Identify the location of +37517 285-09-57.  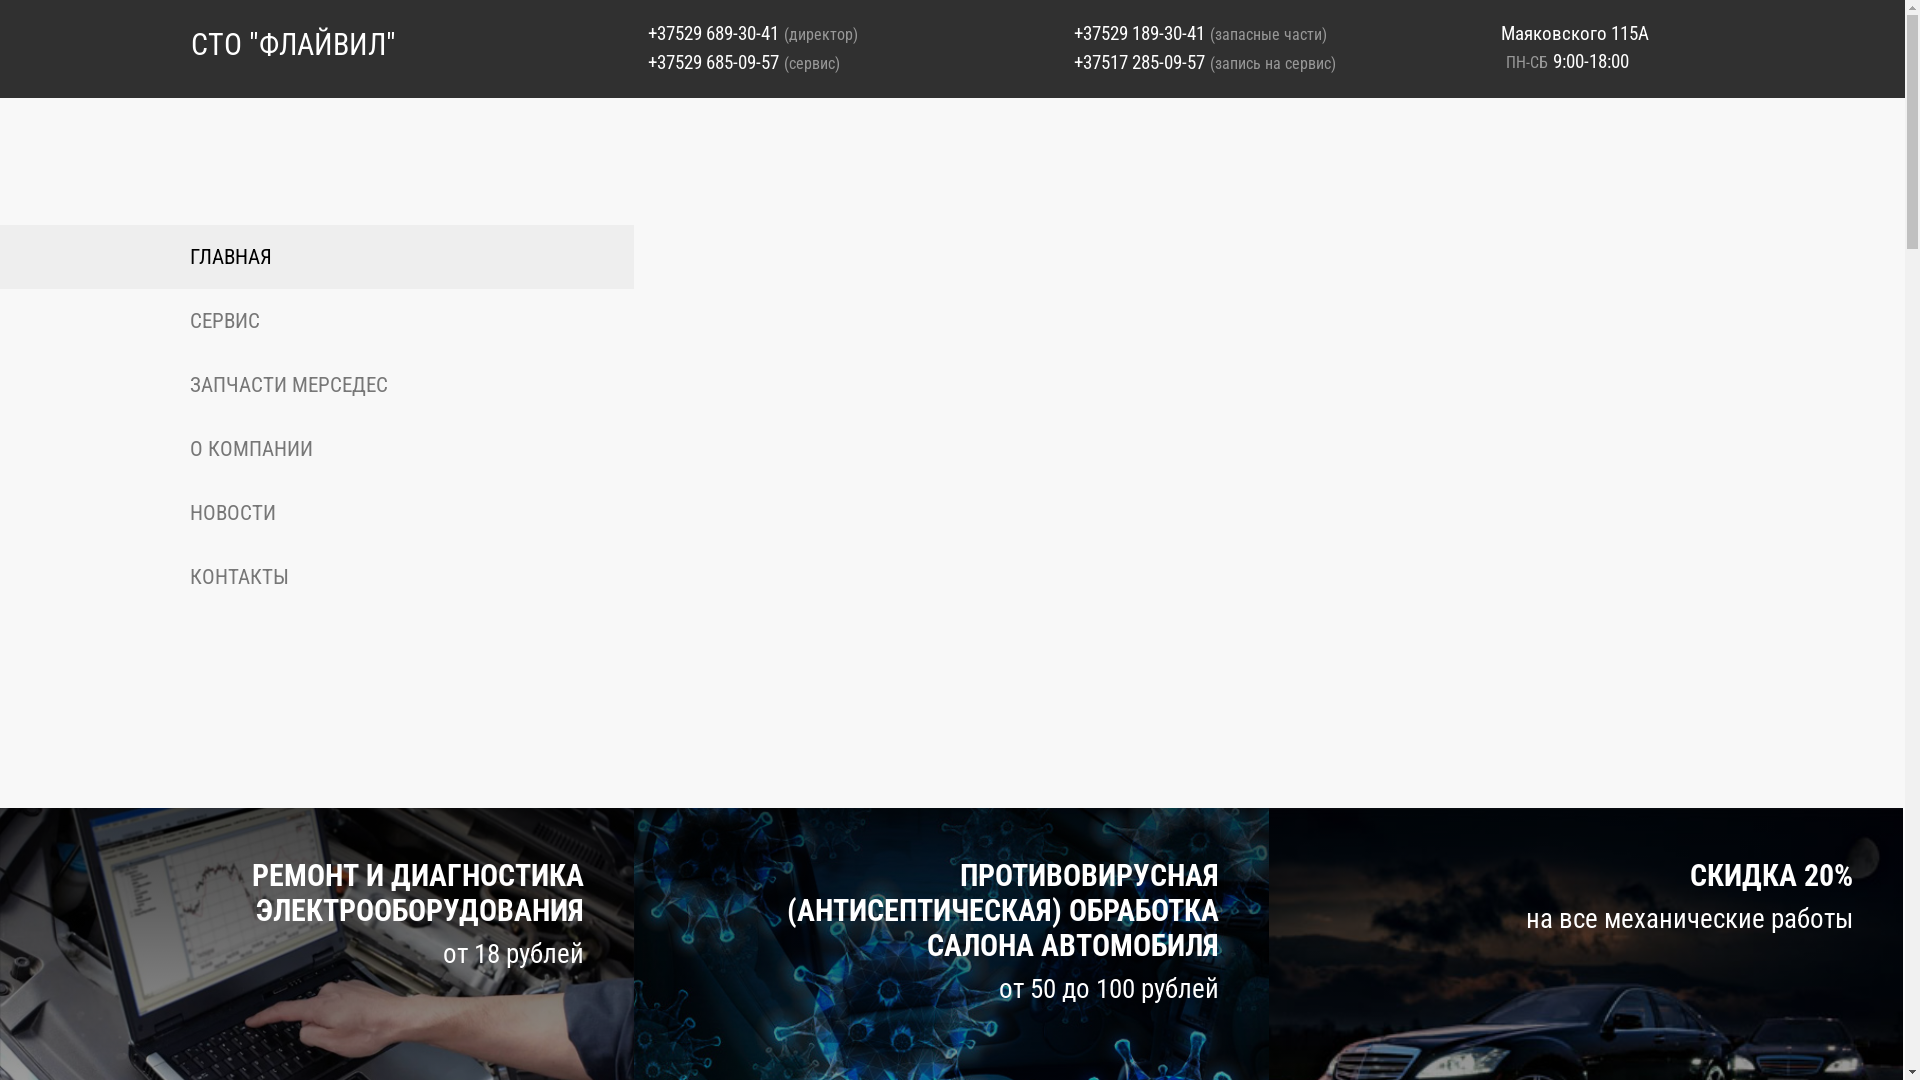
(1140, 62).